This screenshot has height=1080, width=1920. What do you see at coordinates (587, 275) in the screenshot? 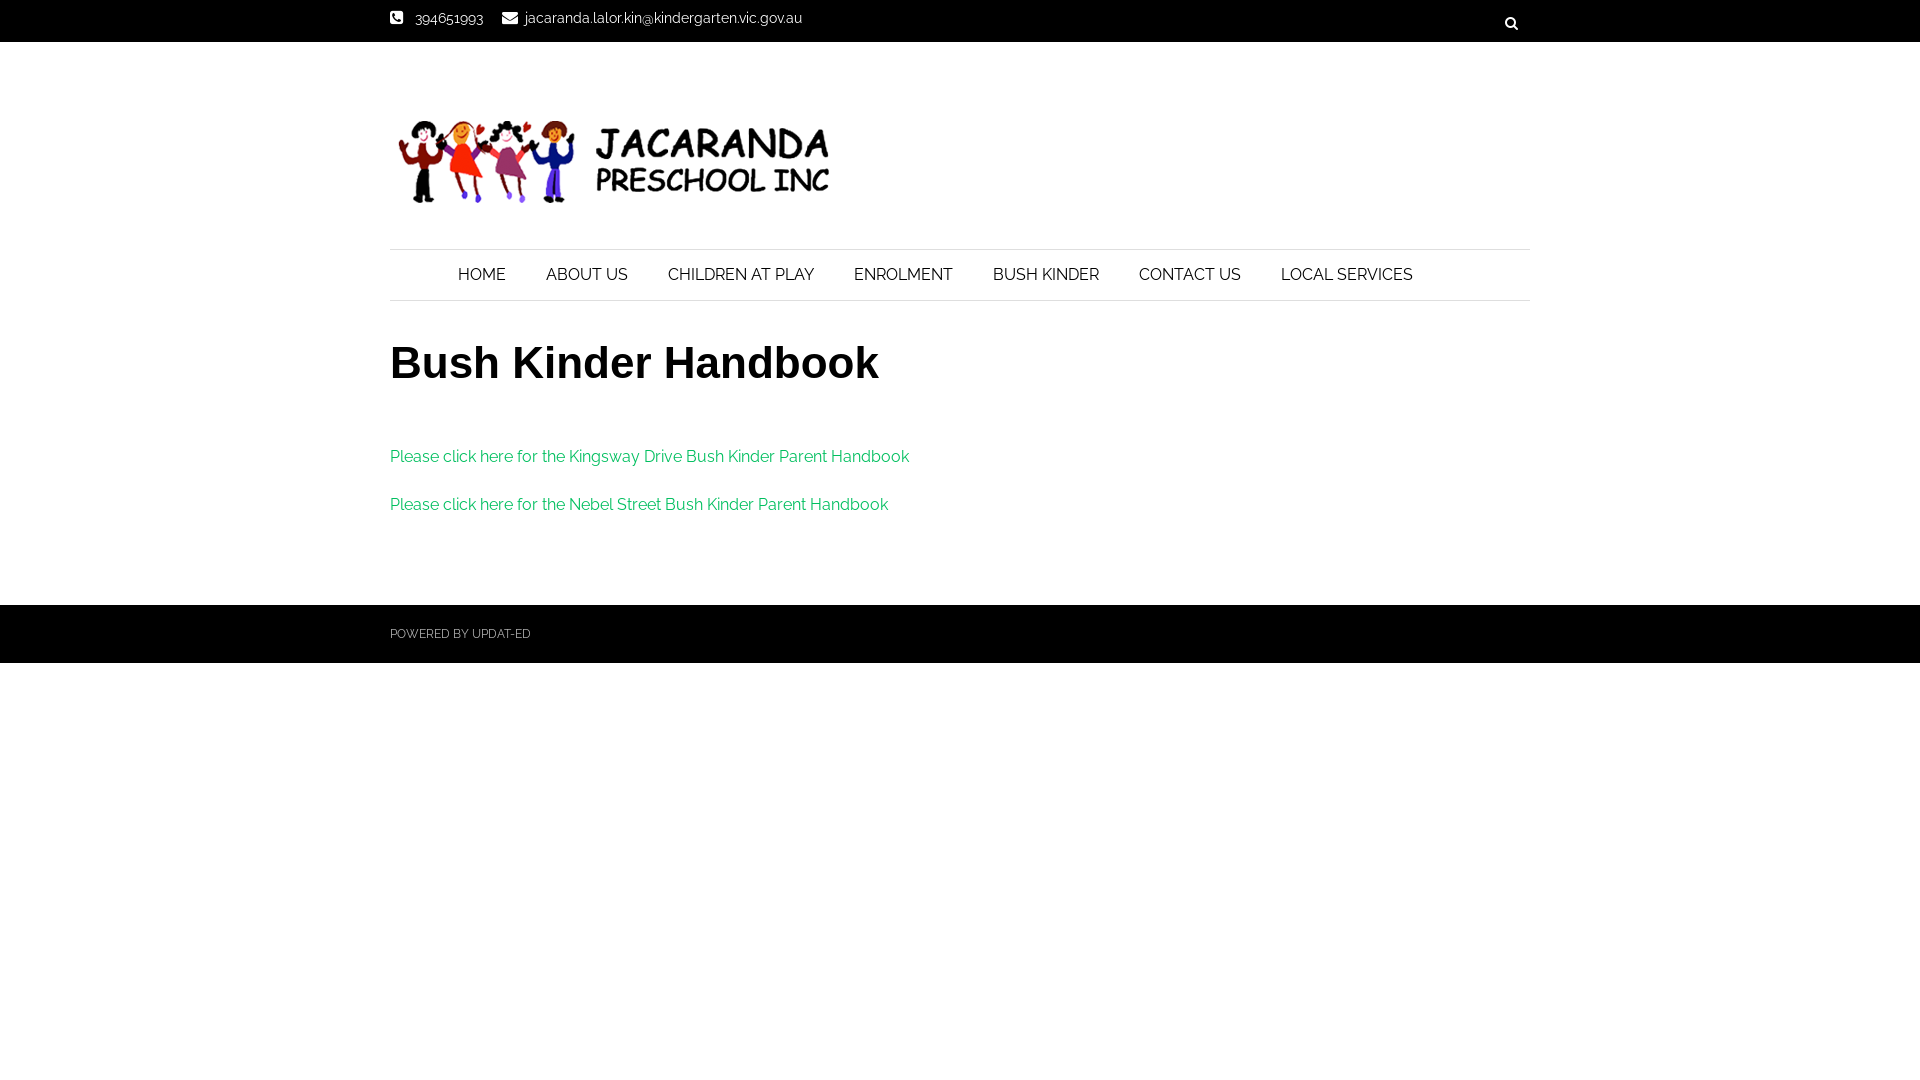
I see `ABOUT US` at bounding box center [587, 275].